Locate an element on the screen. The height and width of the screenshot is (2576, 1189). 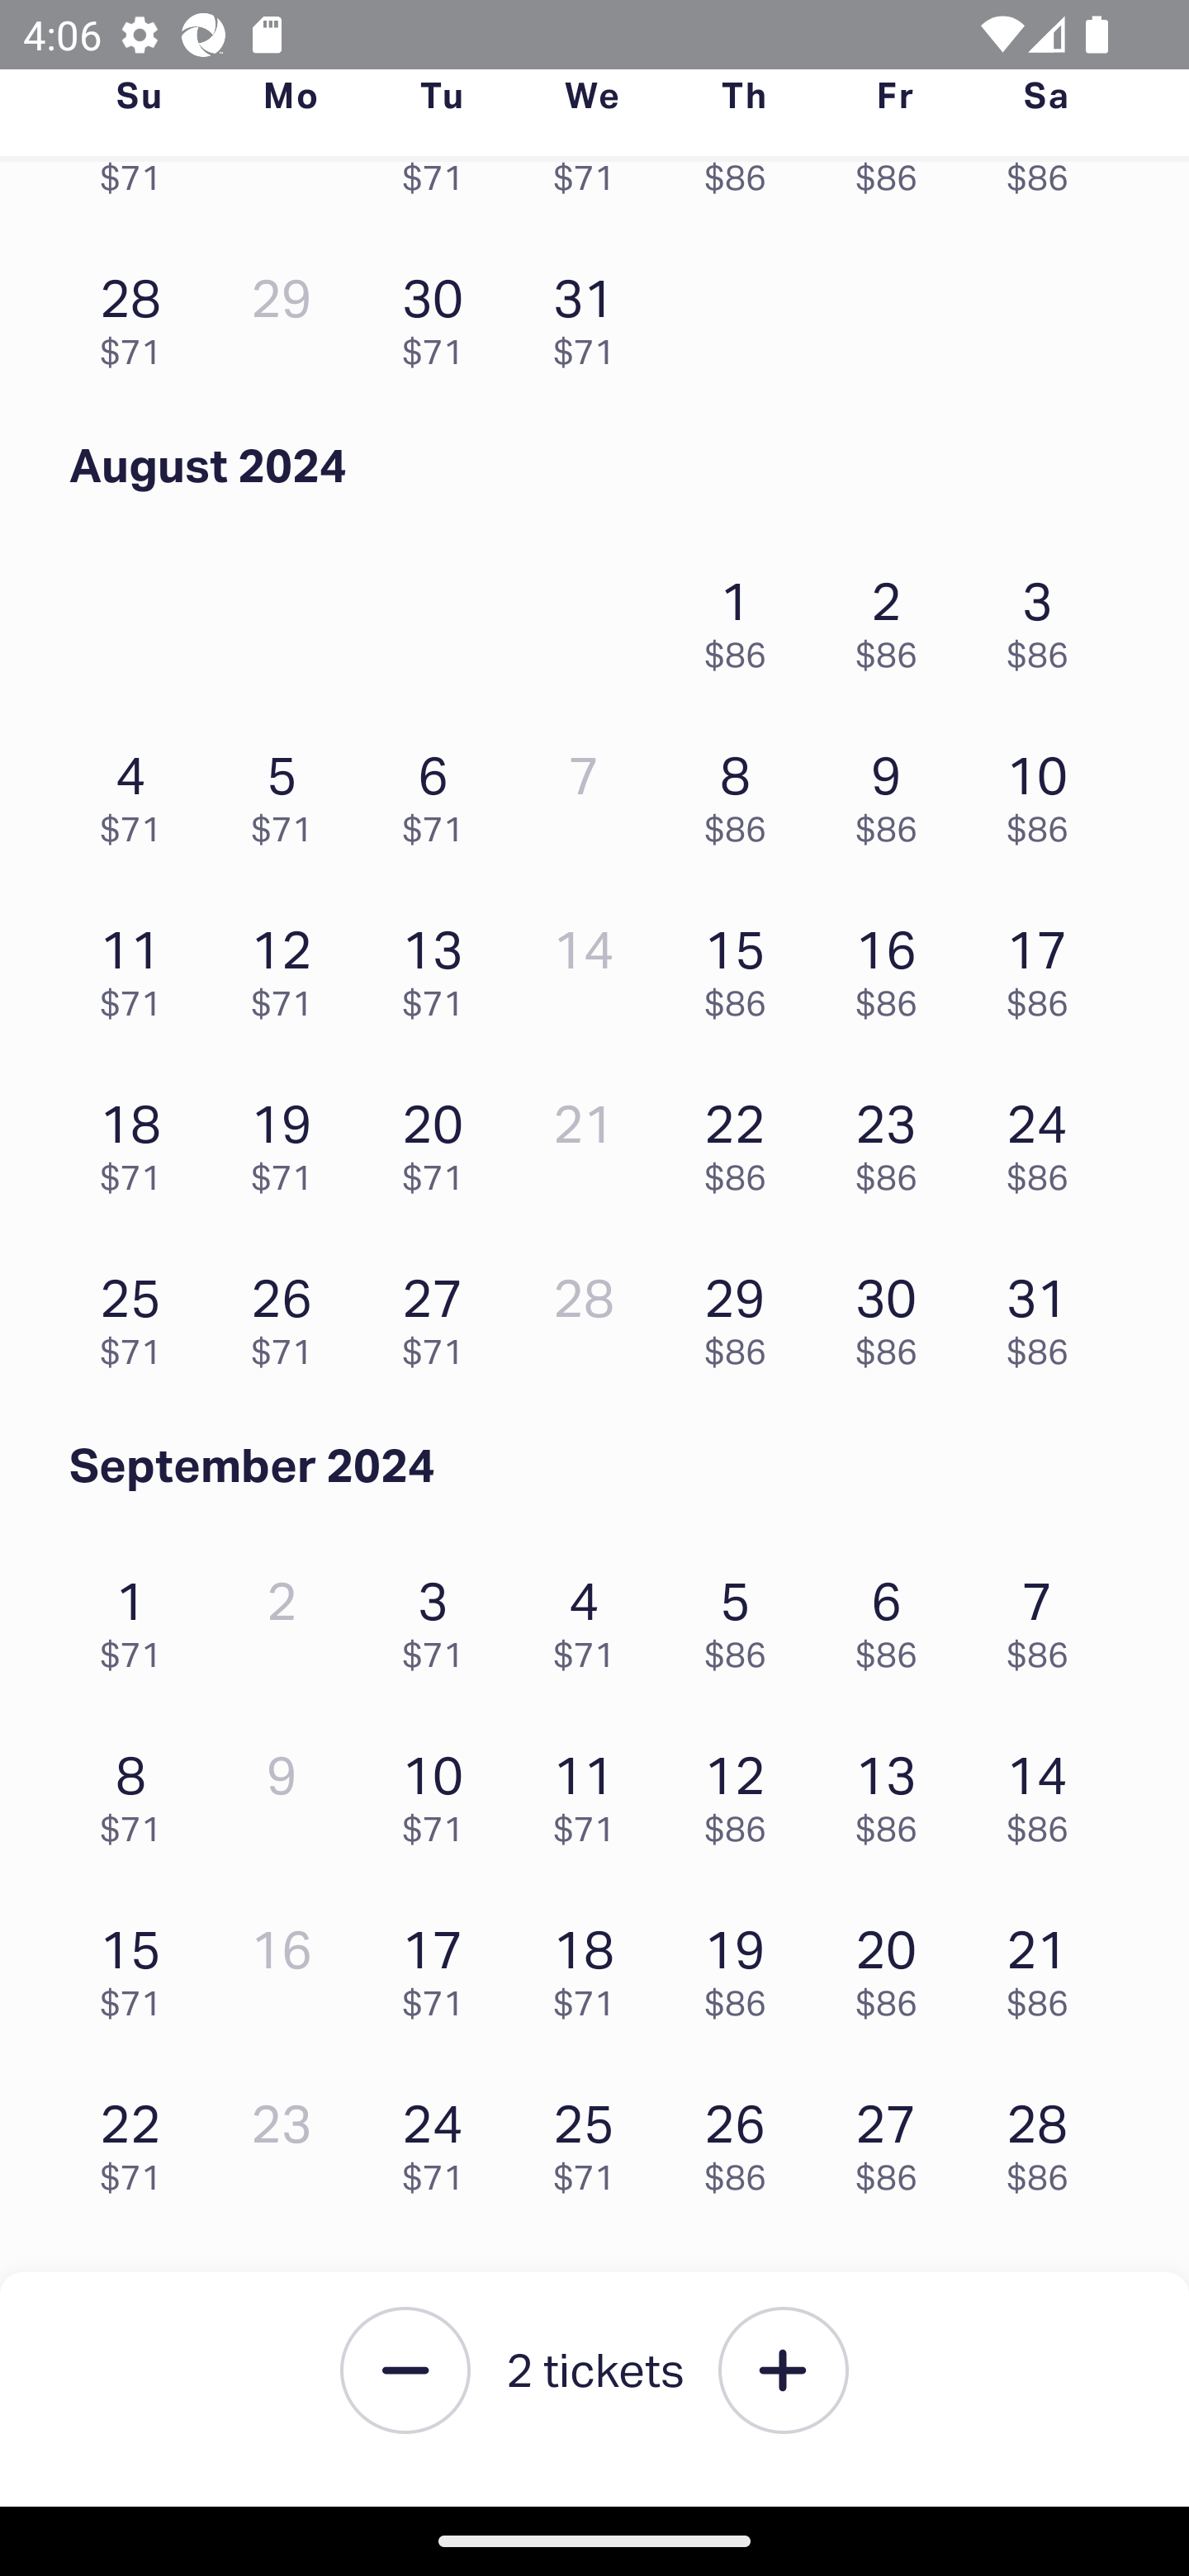
21 $86 is located at coordinates (1045, 1965).